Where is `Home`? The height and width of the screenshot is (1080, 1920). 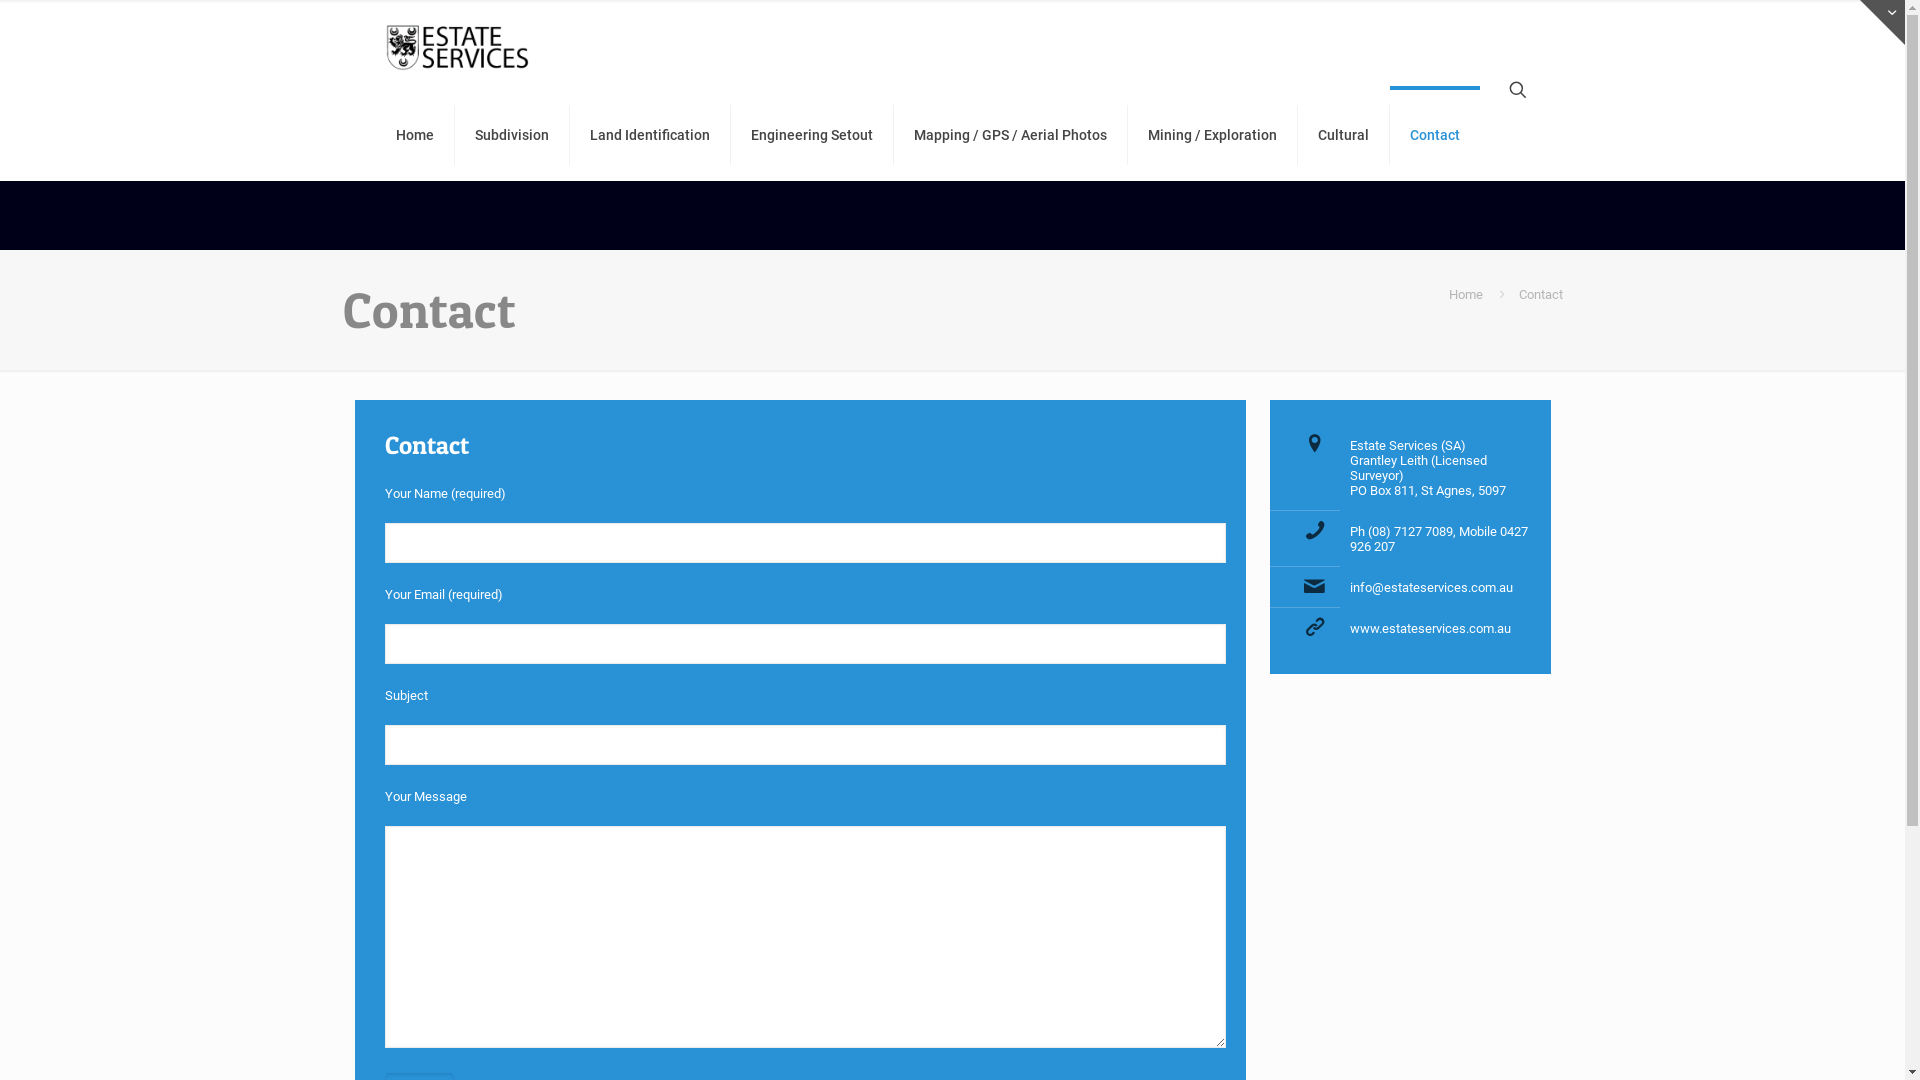 Home is located at coordinates (416, 135).